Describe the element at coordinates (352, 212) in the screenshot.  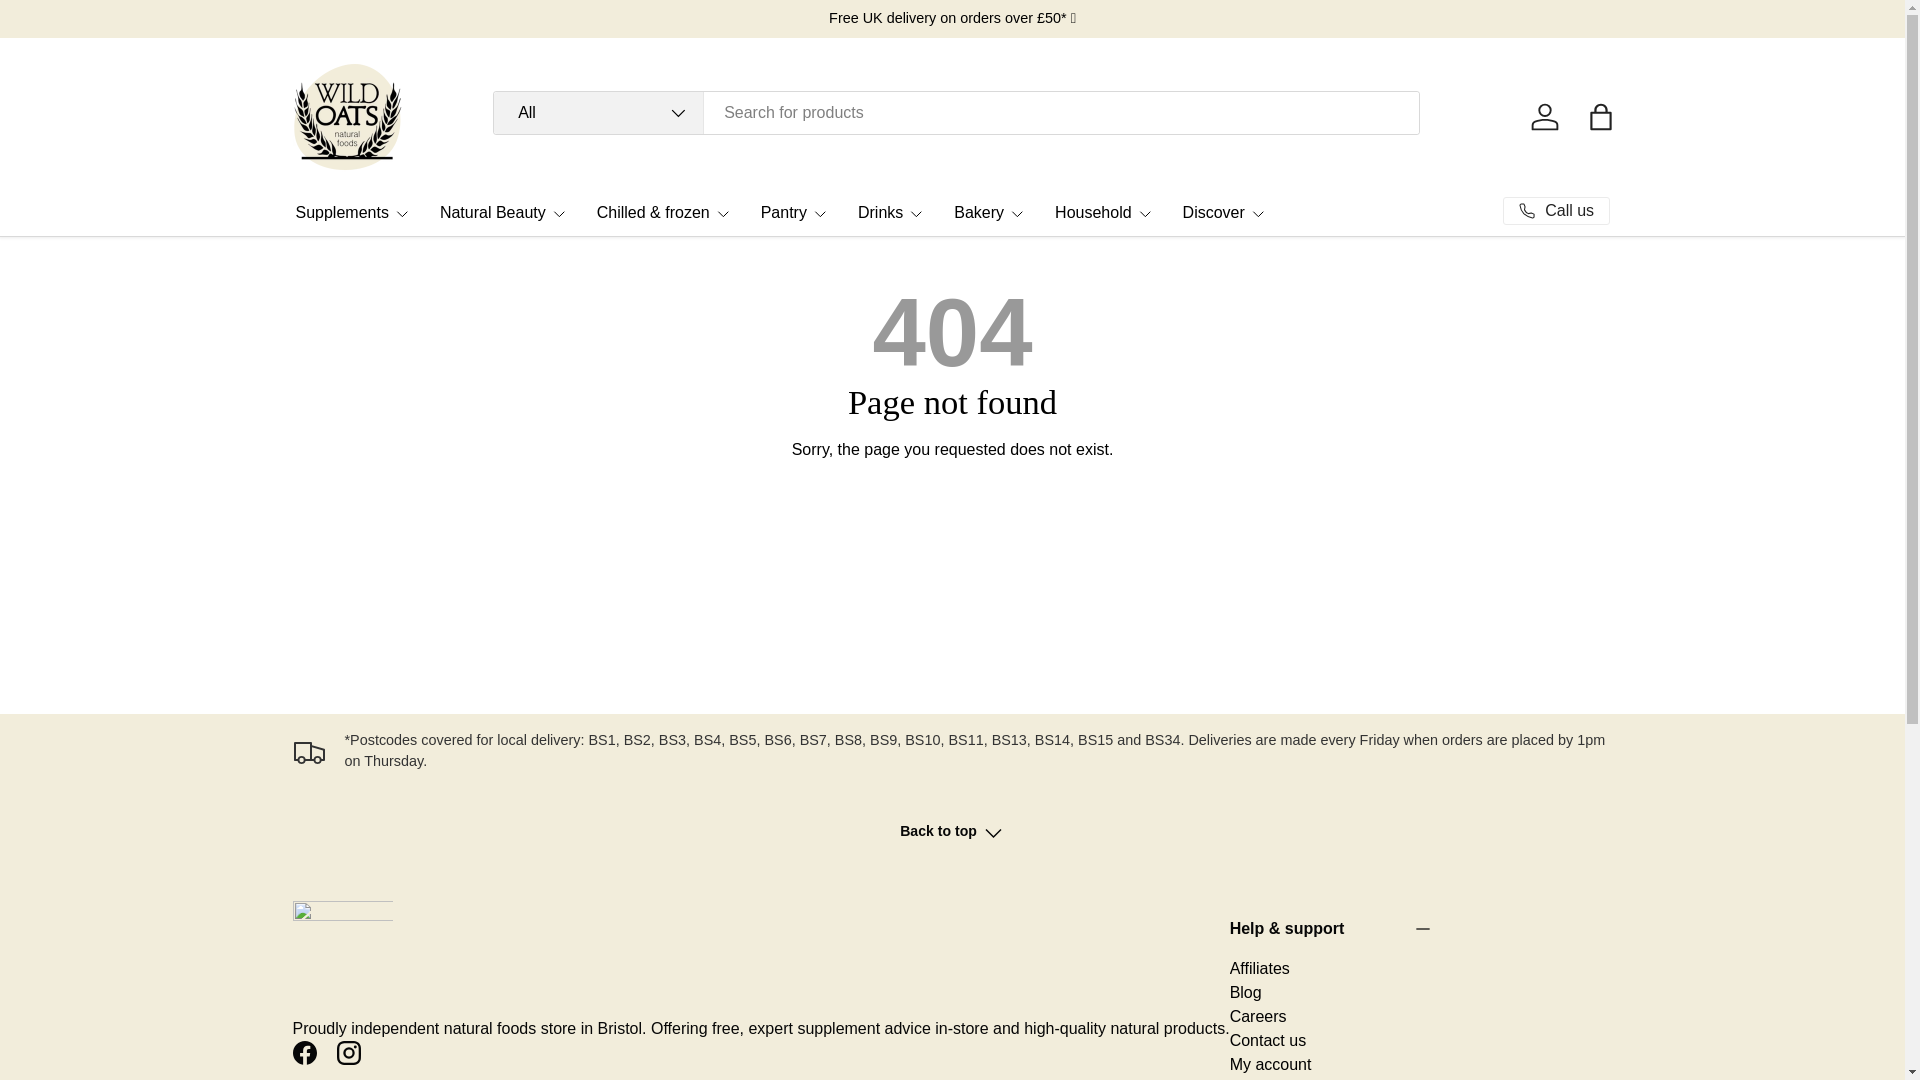
I see `Supplements` at that location.